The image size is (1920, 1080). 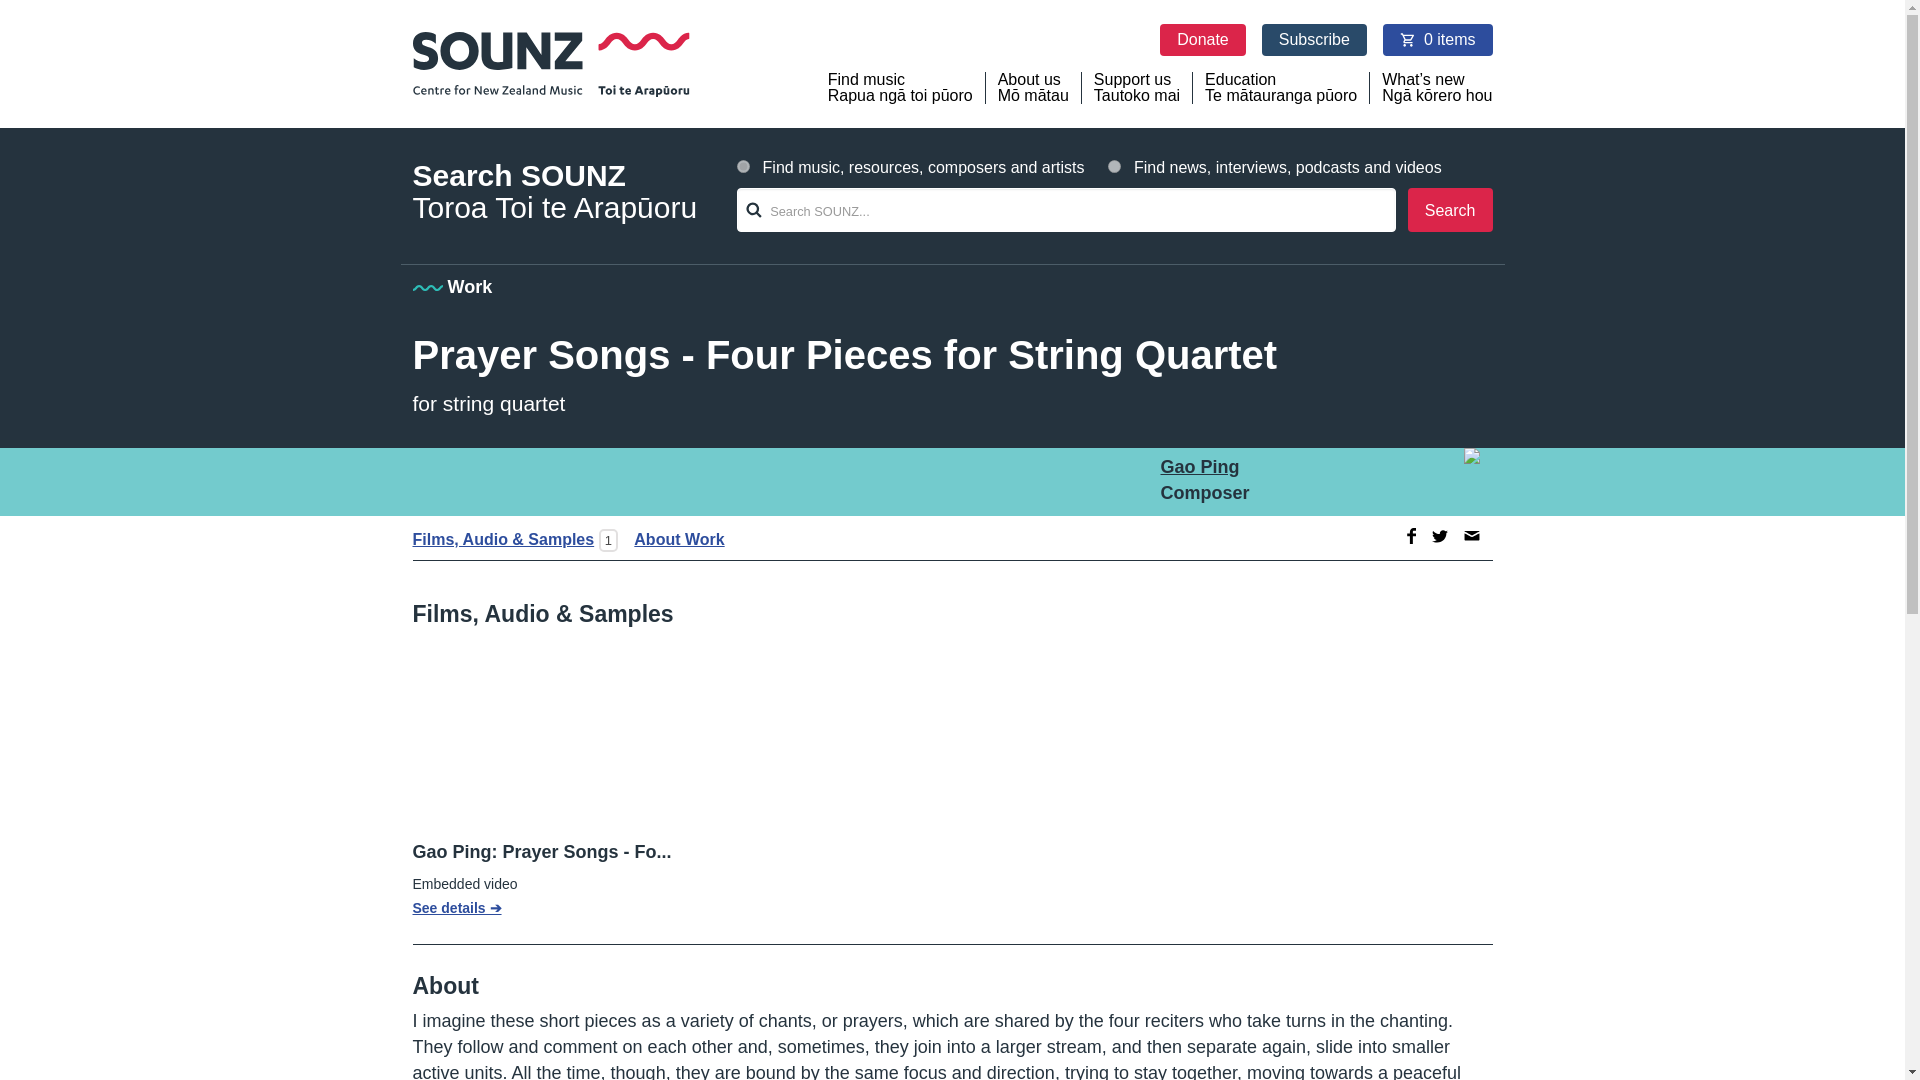 What do you see at coordinates (1438, 40) in the screenshot?
I see `Share to Facebook` at bounding box center [1438, 40].